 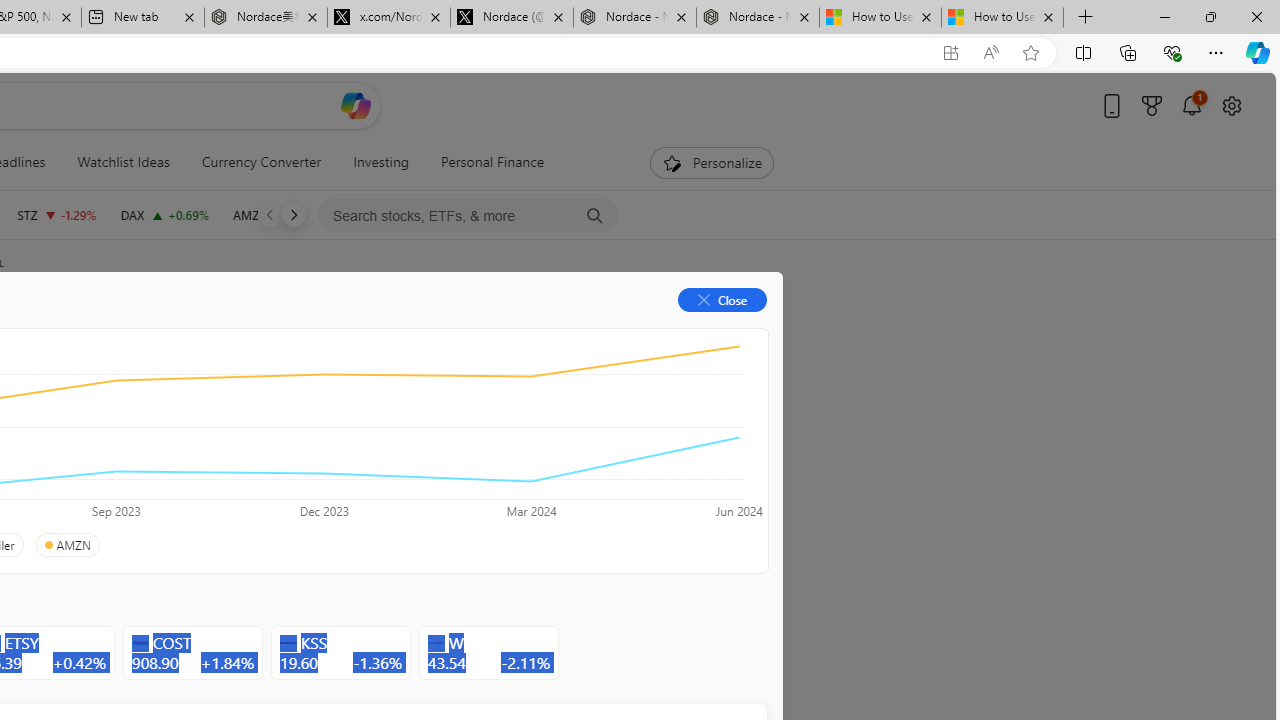 I want to click on Summary, so click(x=108, y=332).